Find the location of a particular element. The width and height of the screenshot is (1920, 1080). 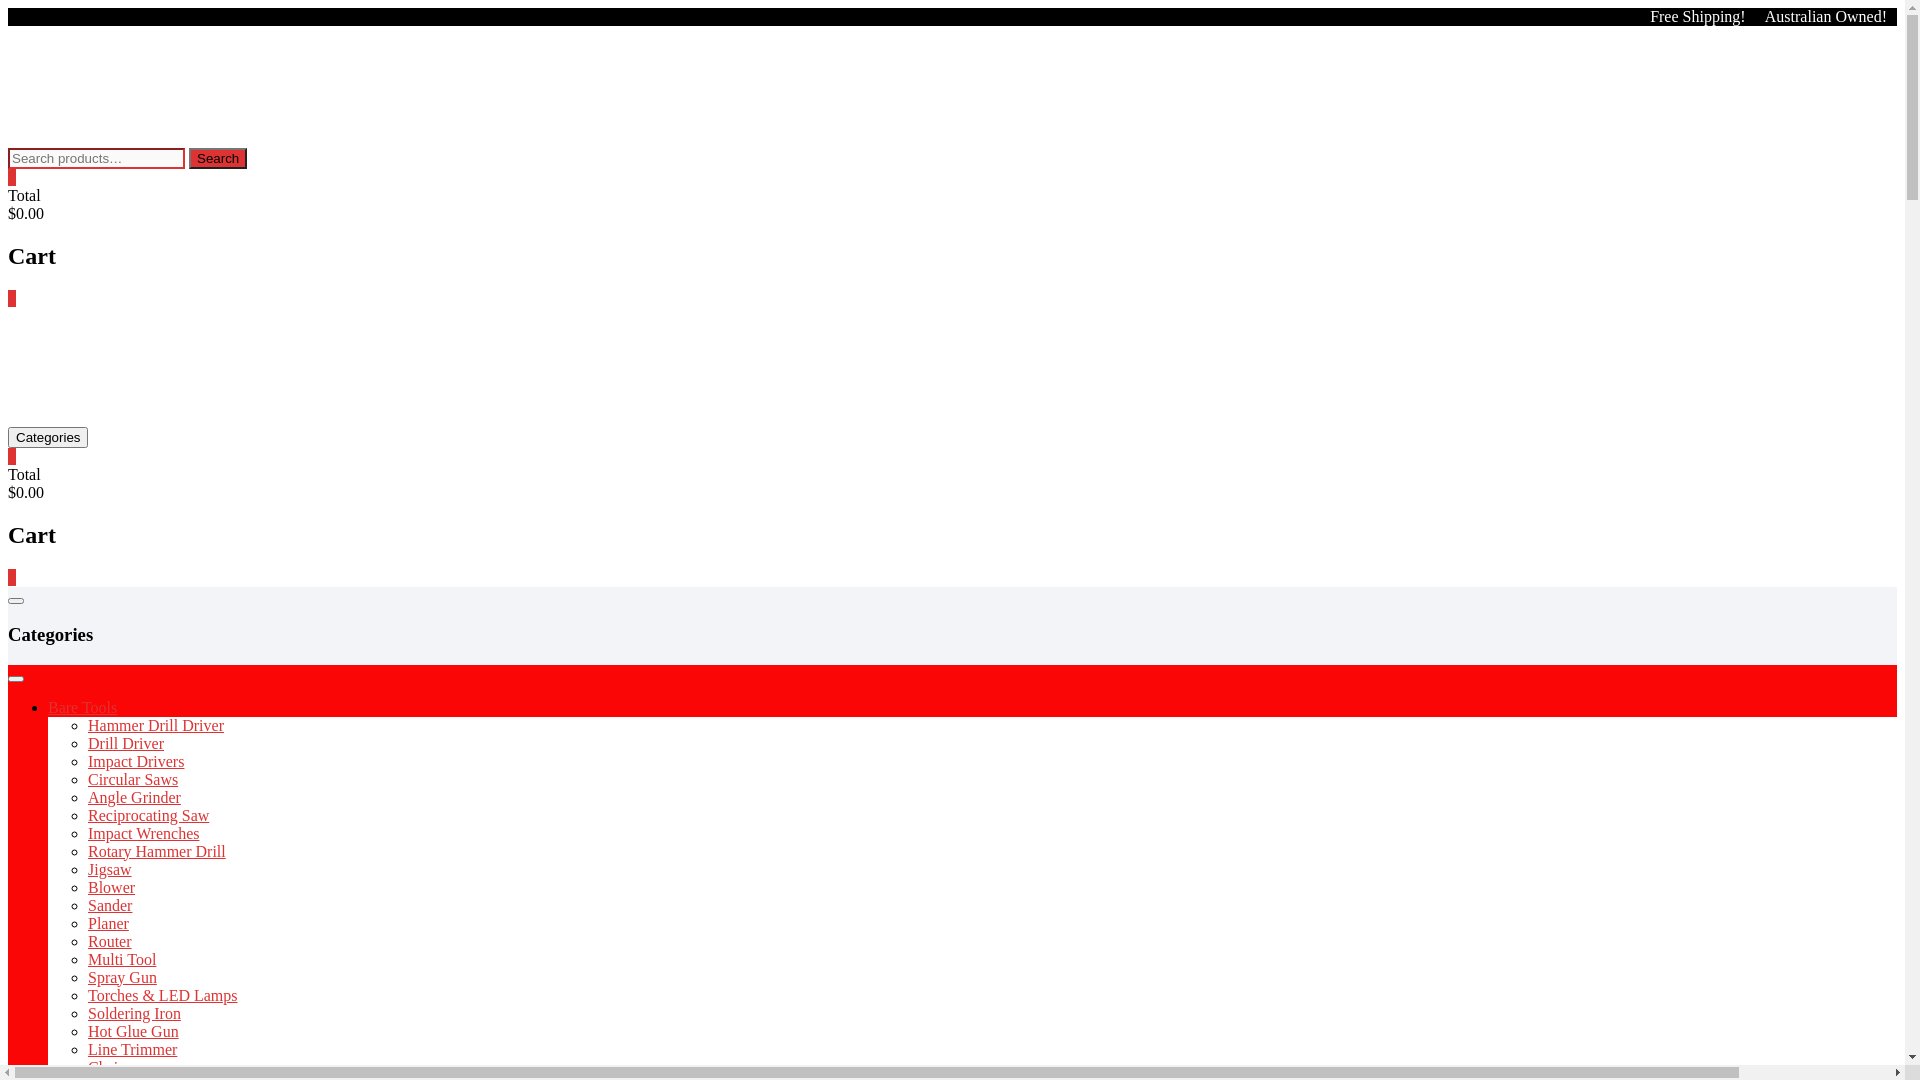

Soldering Iron is located at coordinates (134, 1014).